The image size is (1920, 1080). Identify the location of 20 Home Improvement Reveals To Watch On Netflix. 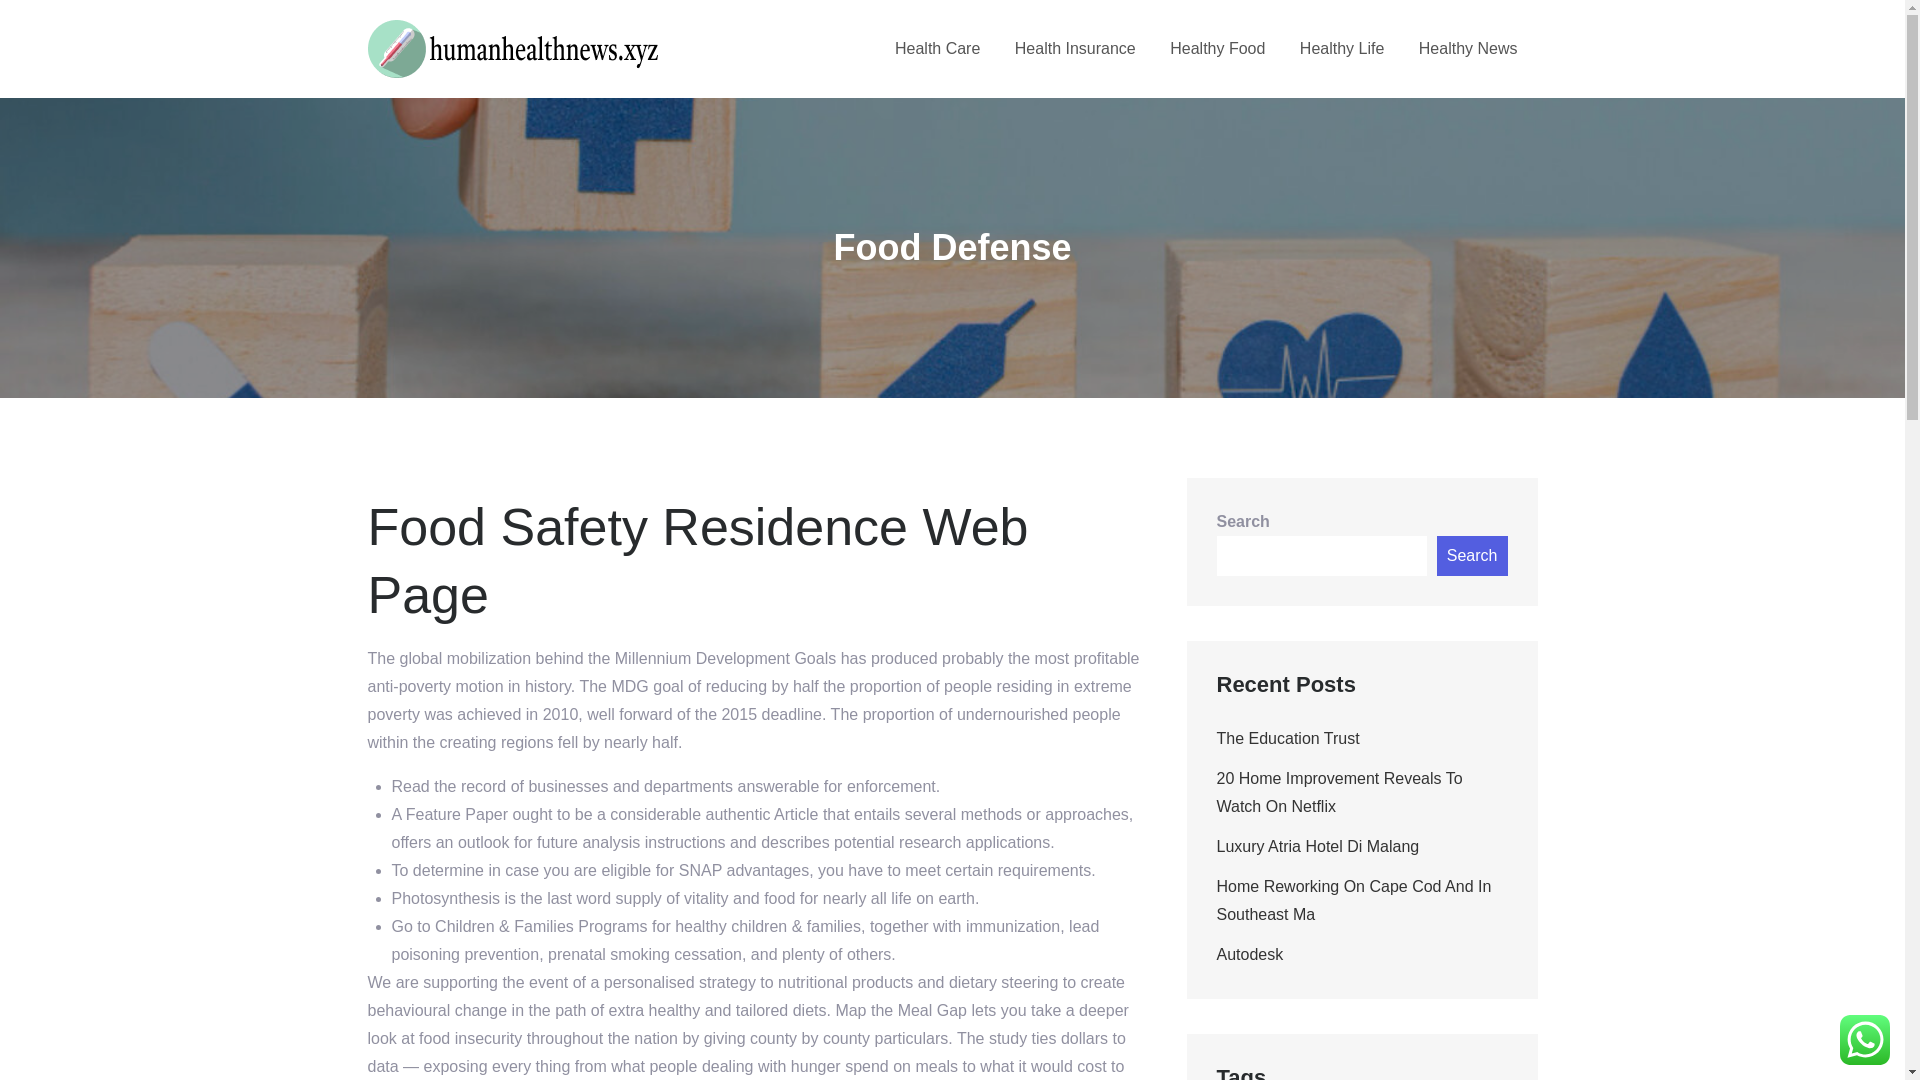
(1338, 792).